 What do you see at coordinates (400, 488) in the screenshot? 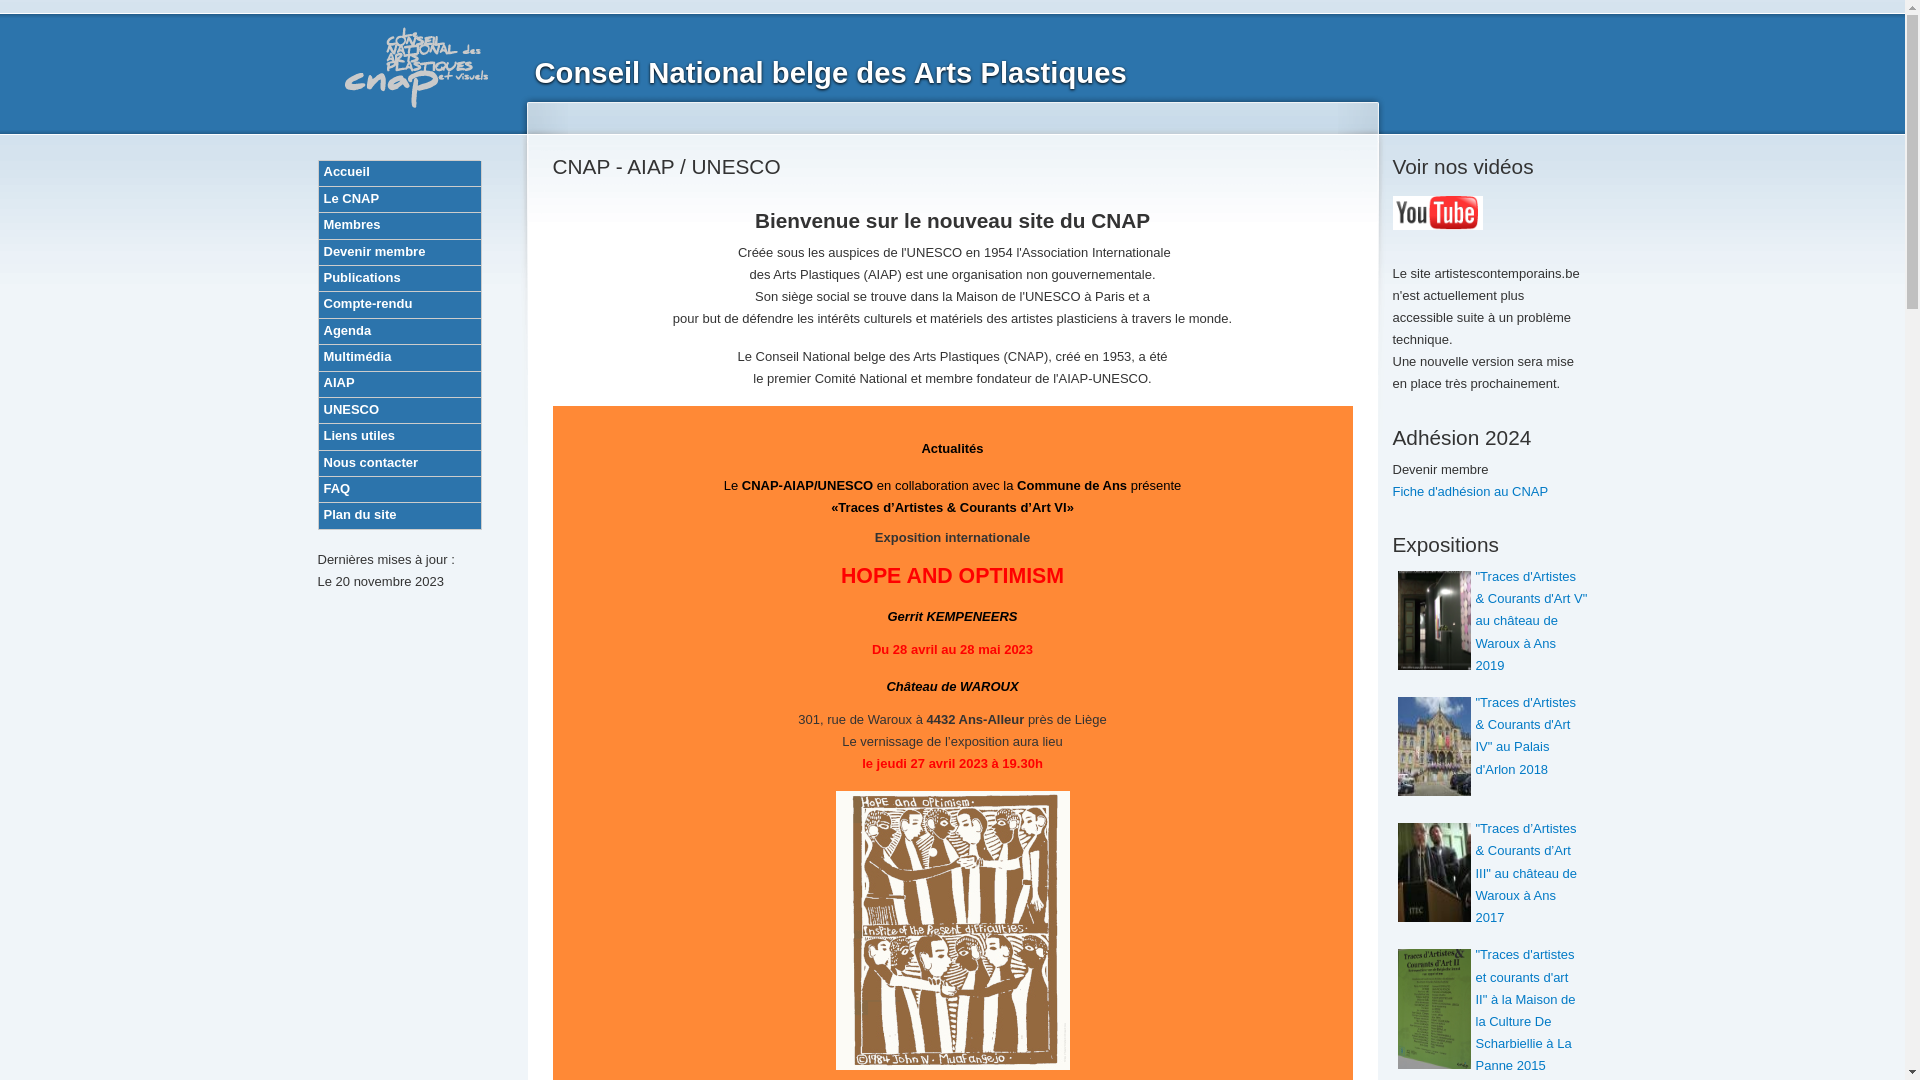
I see `FAQ` at bounding box center [400, 488].